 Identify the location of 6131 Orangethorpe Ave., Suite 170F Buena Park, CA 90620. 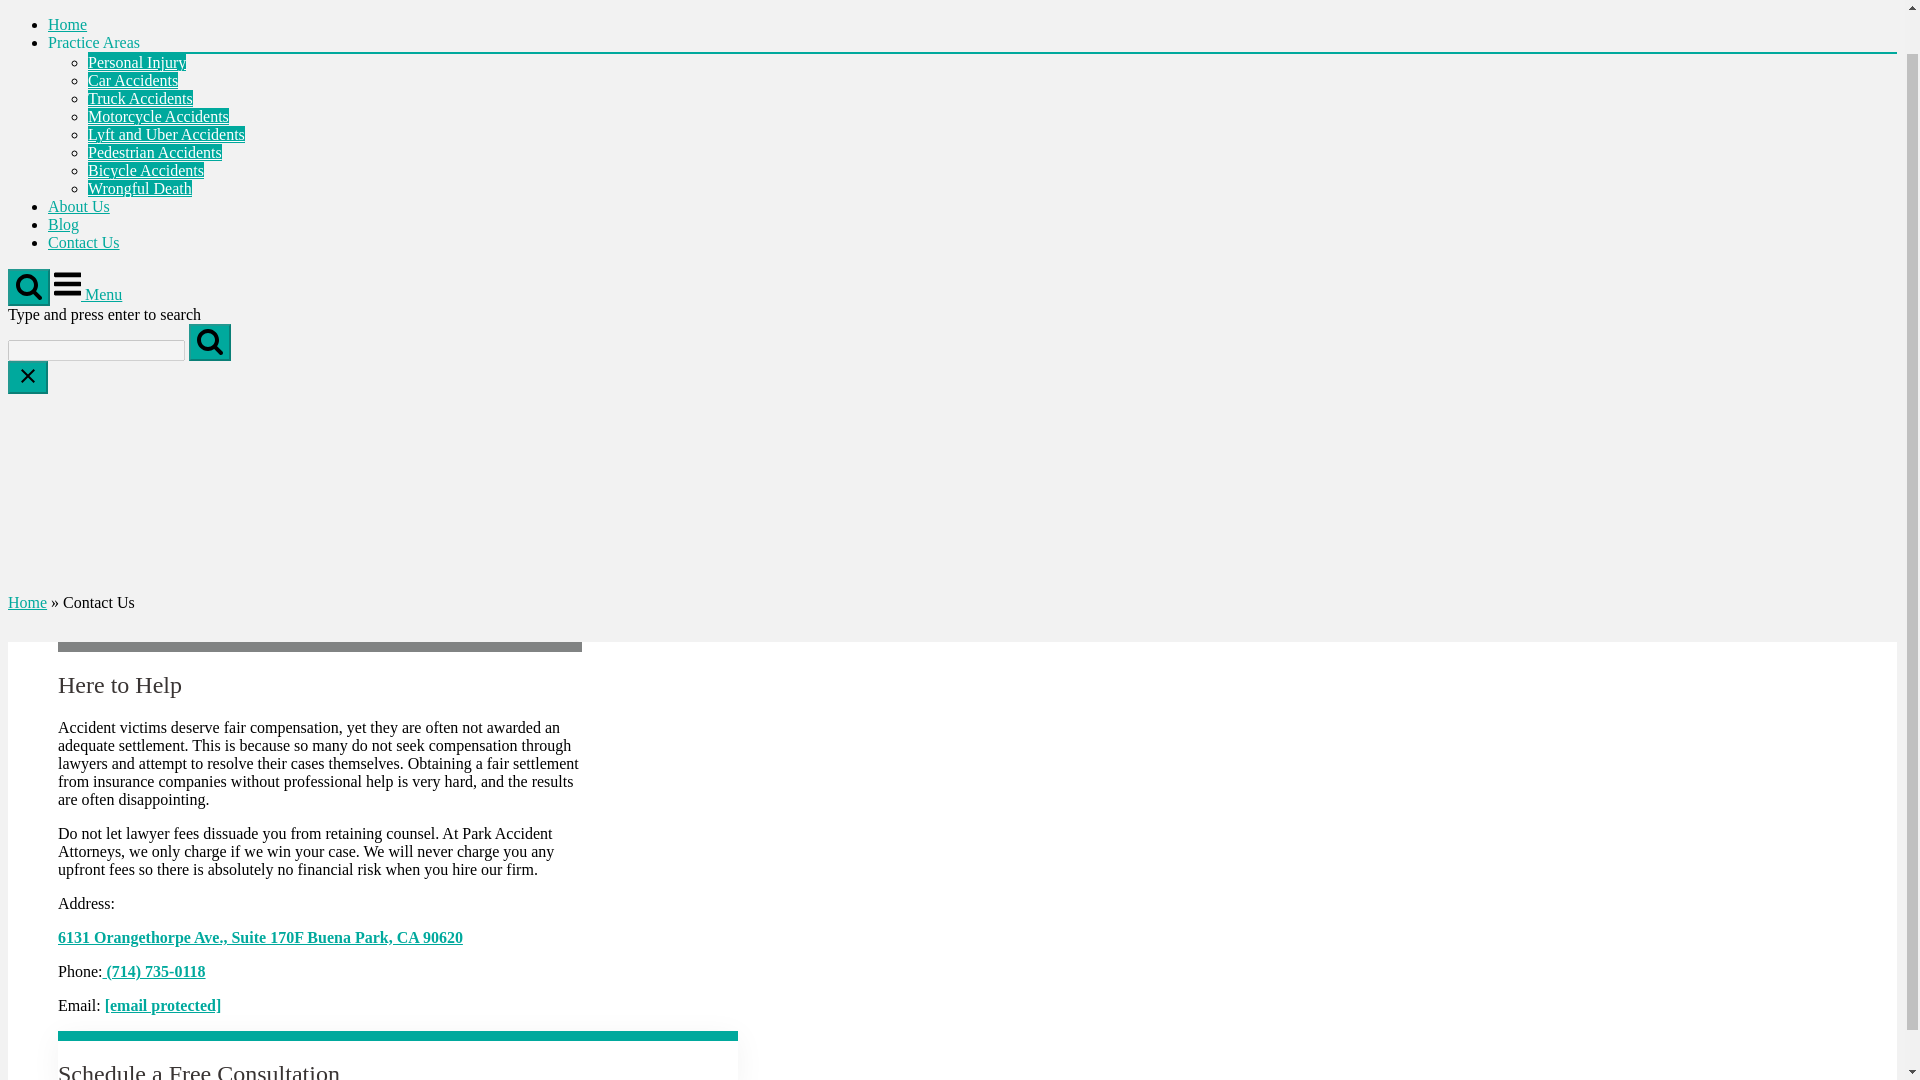
(260, 937).